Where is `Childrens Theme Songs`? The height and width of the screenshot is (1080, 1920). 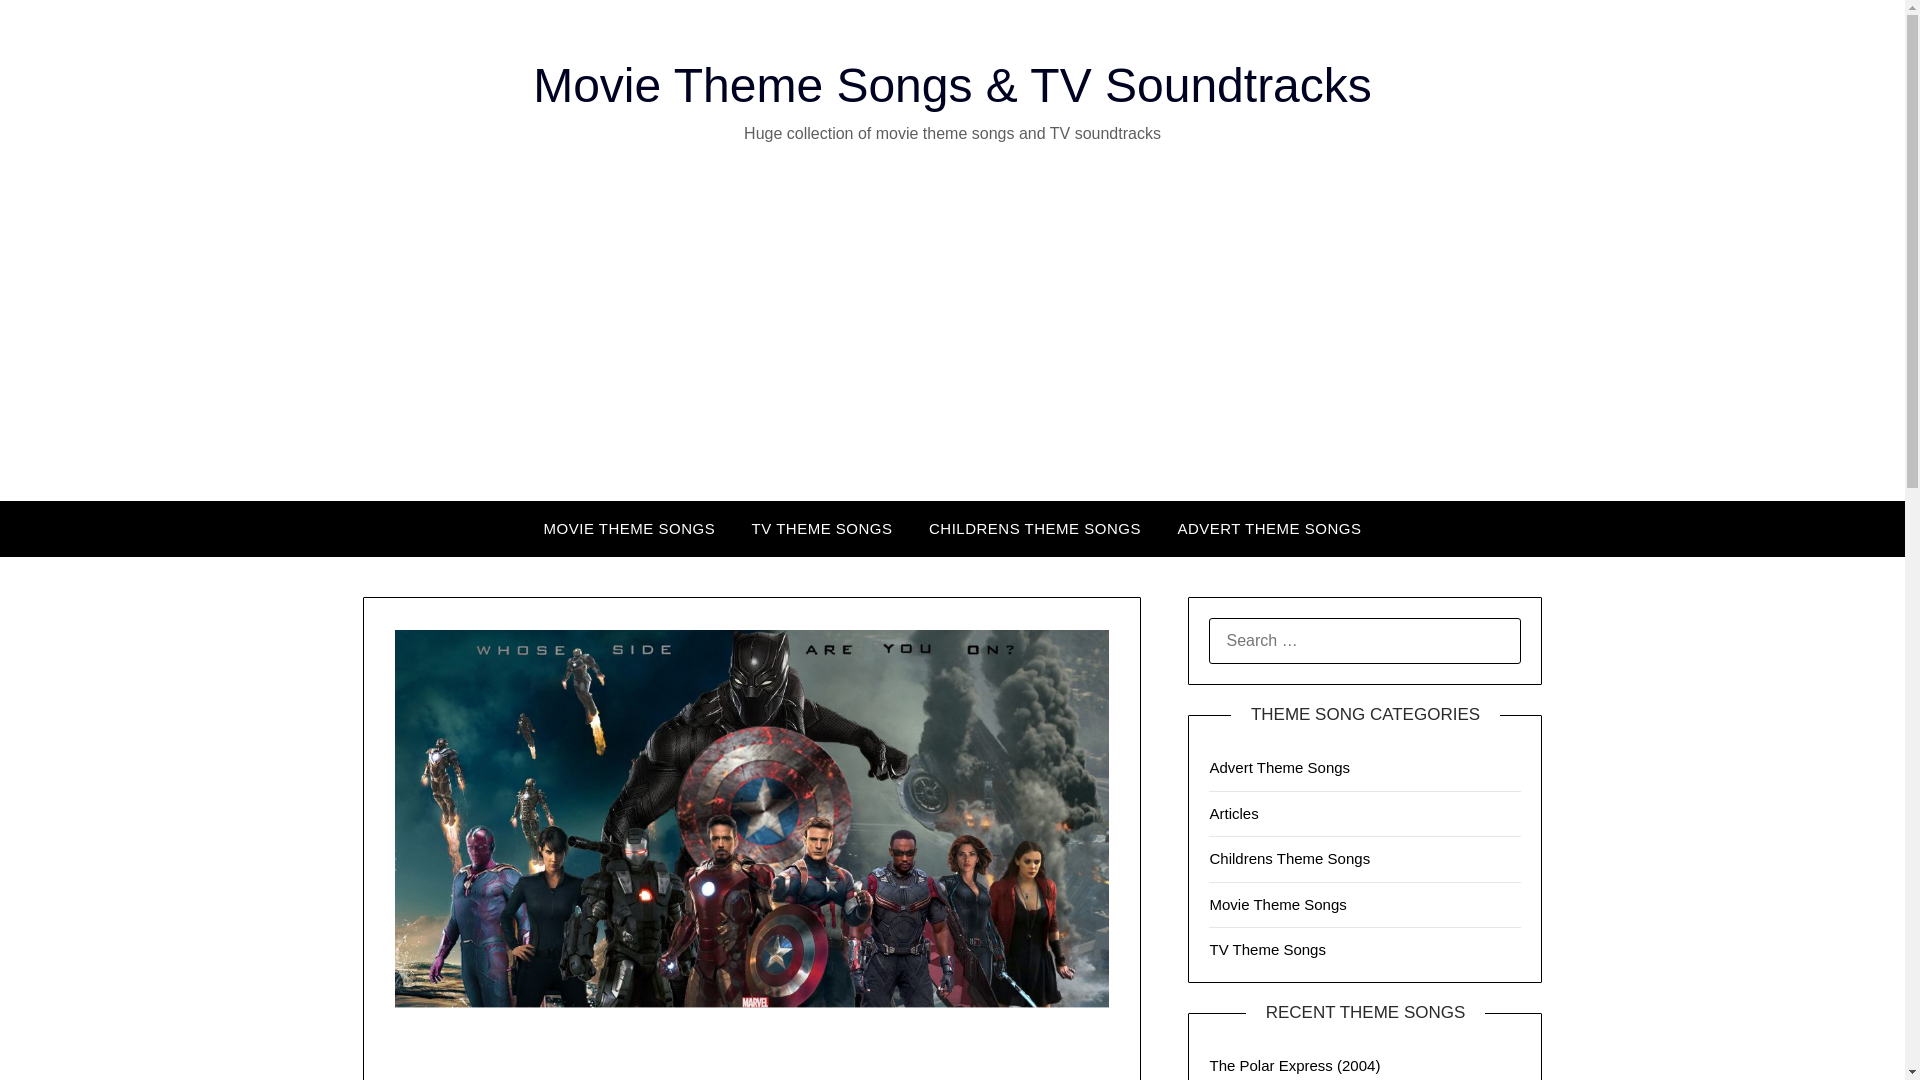
Childrens Theme Songs is located at coordinates (1290, 858).